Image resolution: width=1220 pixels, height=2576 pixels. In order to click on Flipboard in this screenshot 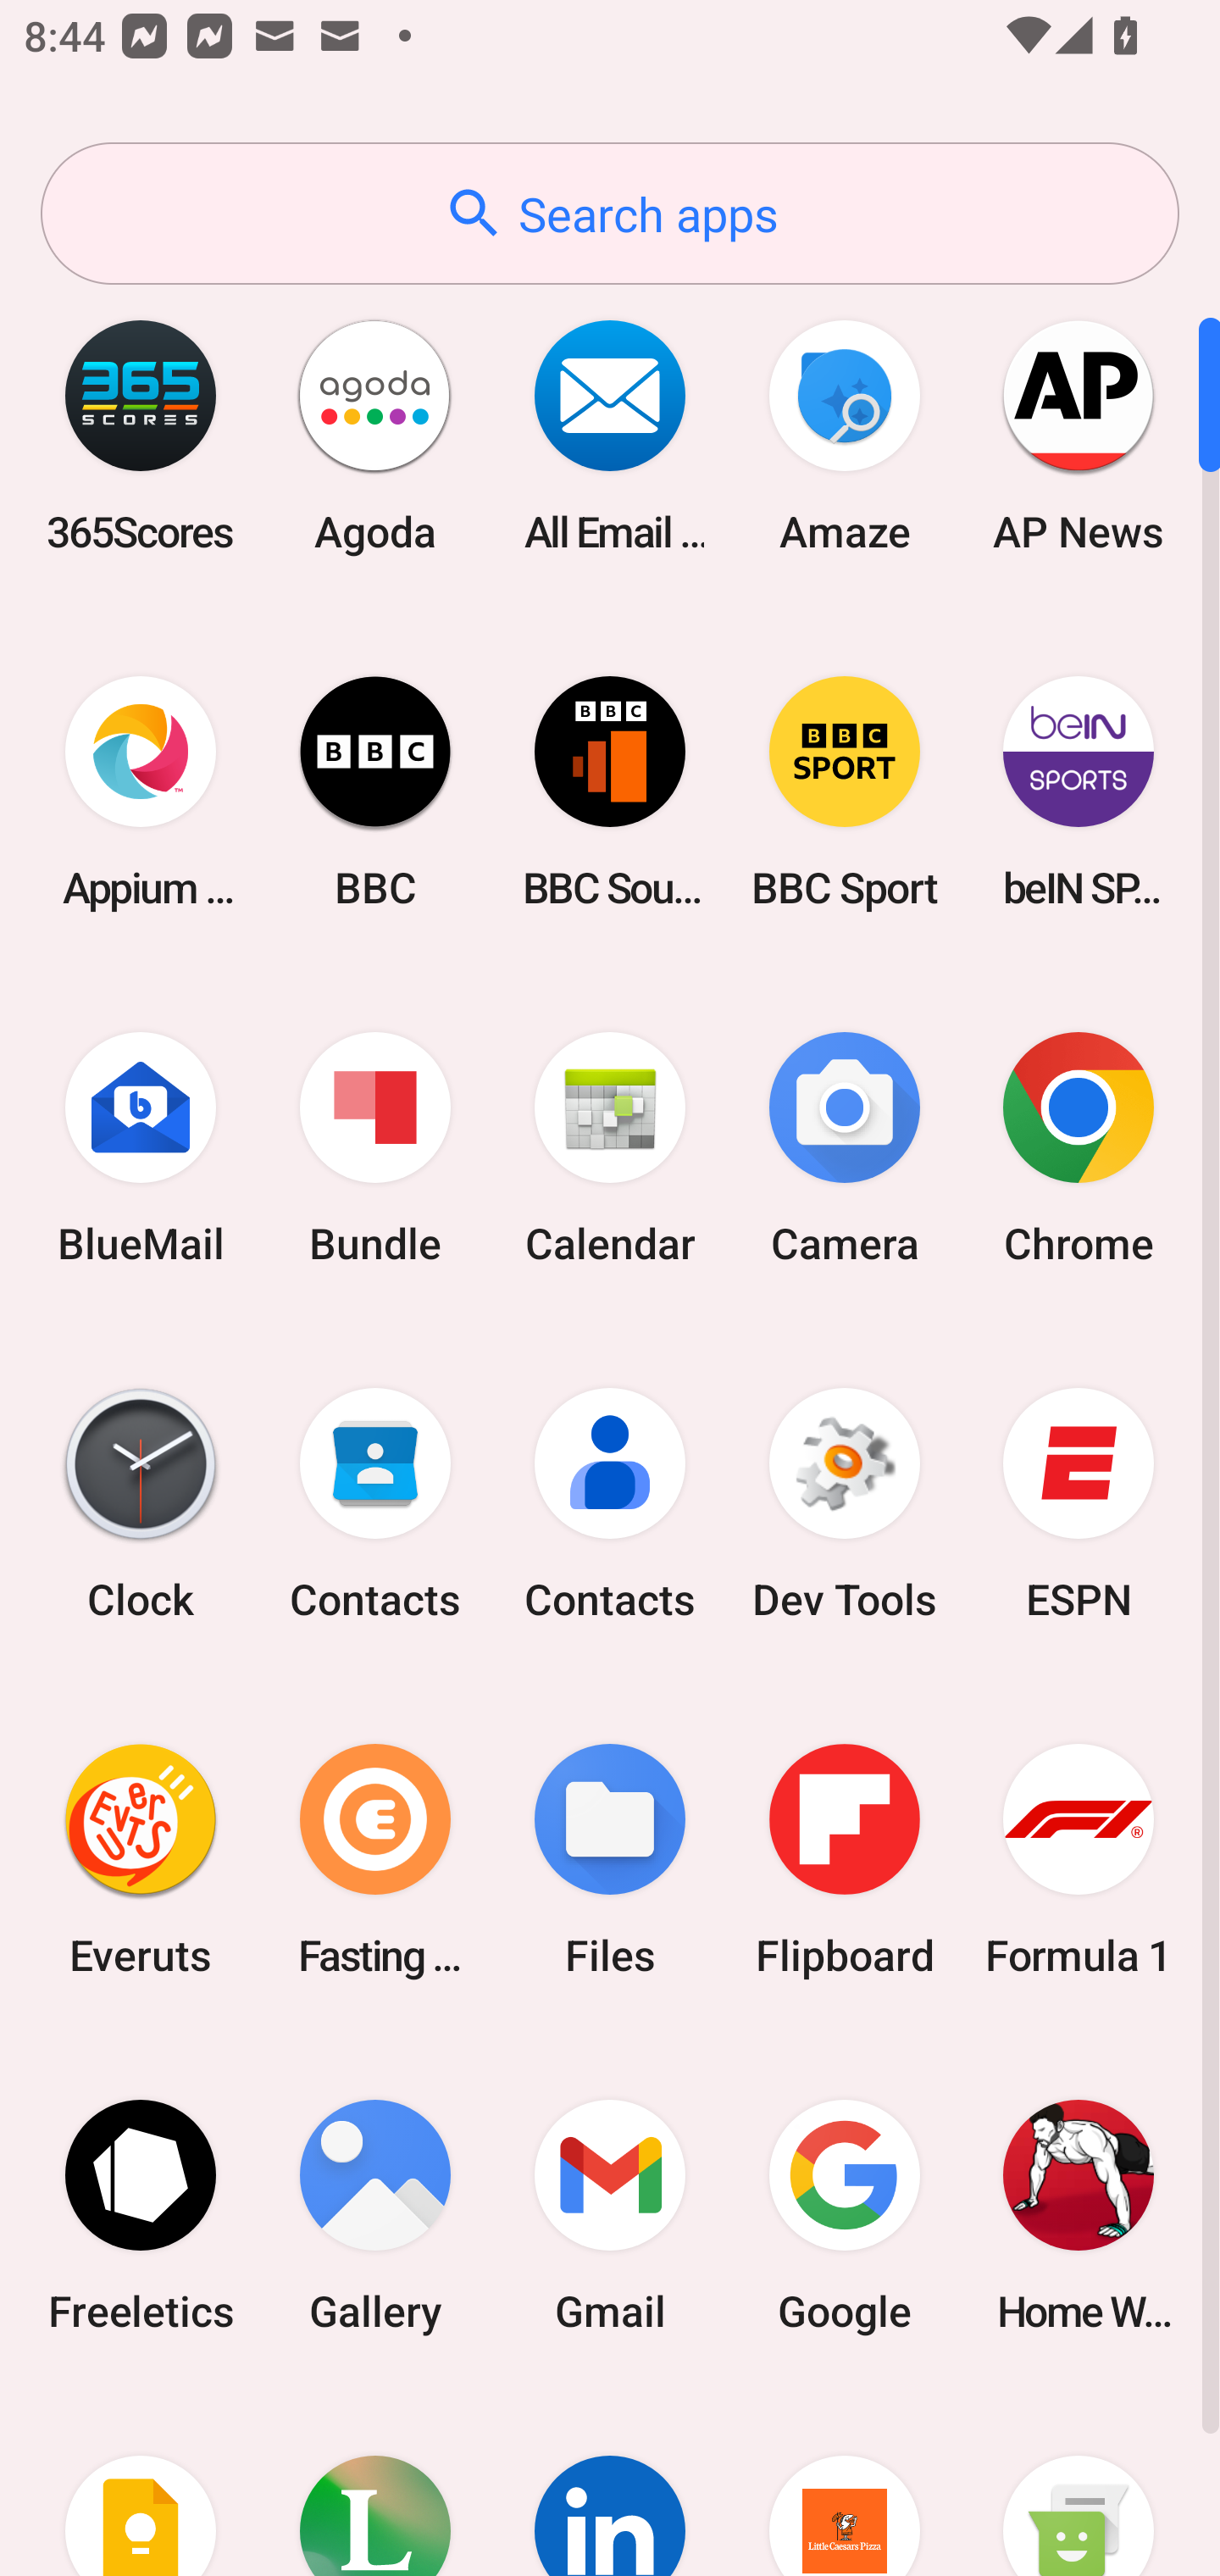, I will do `click(844, 1859)`.